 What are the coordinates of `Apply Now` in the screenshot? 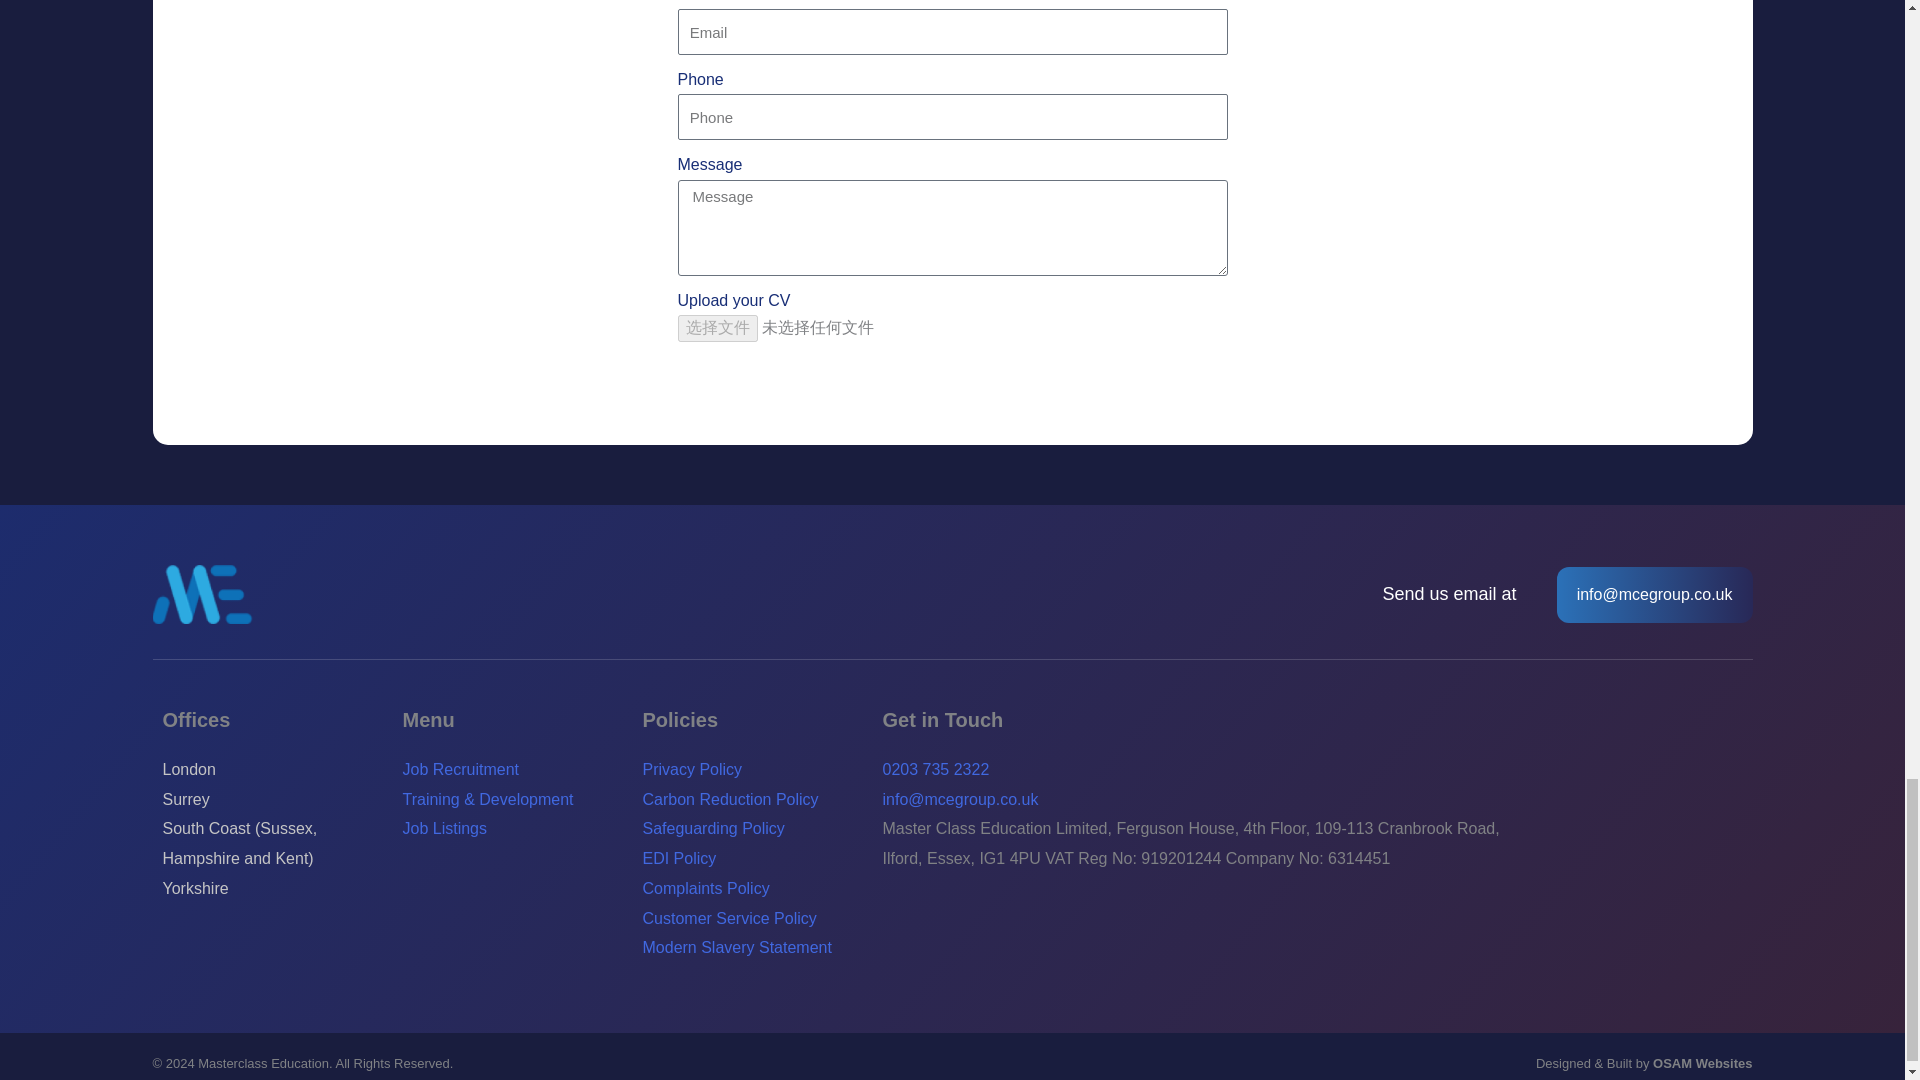 It's located at (952, 381).